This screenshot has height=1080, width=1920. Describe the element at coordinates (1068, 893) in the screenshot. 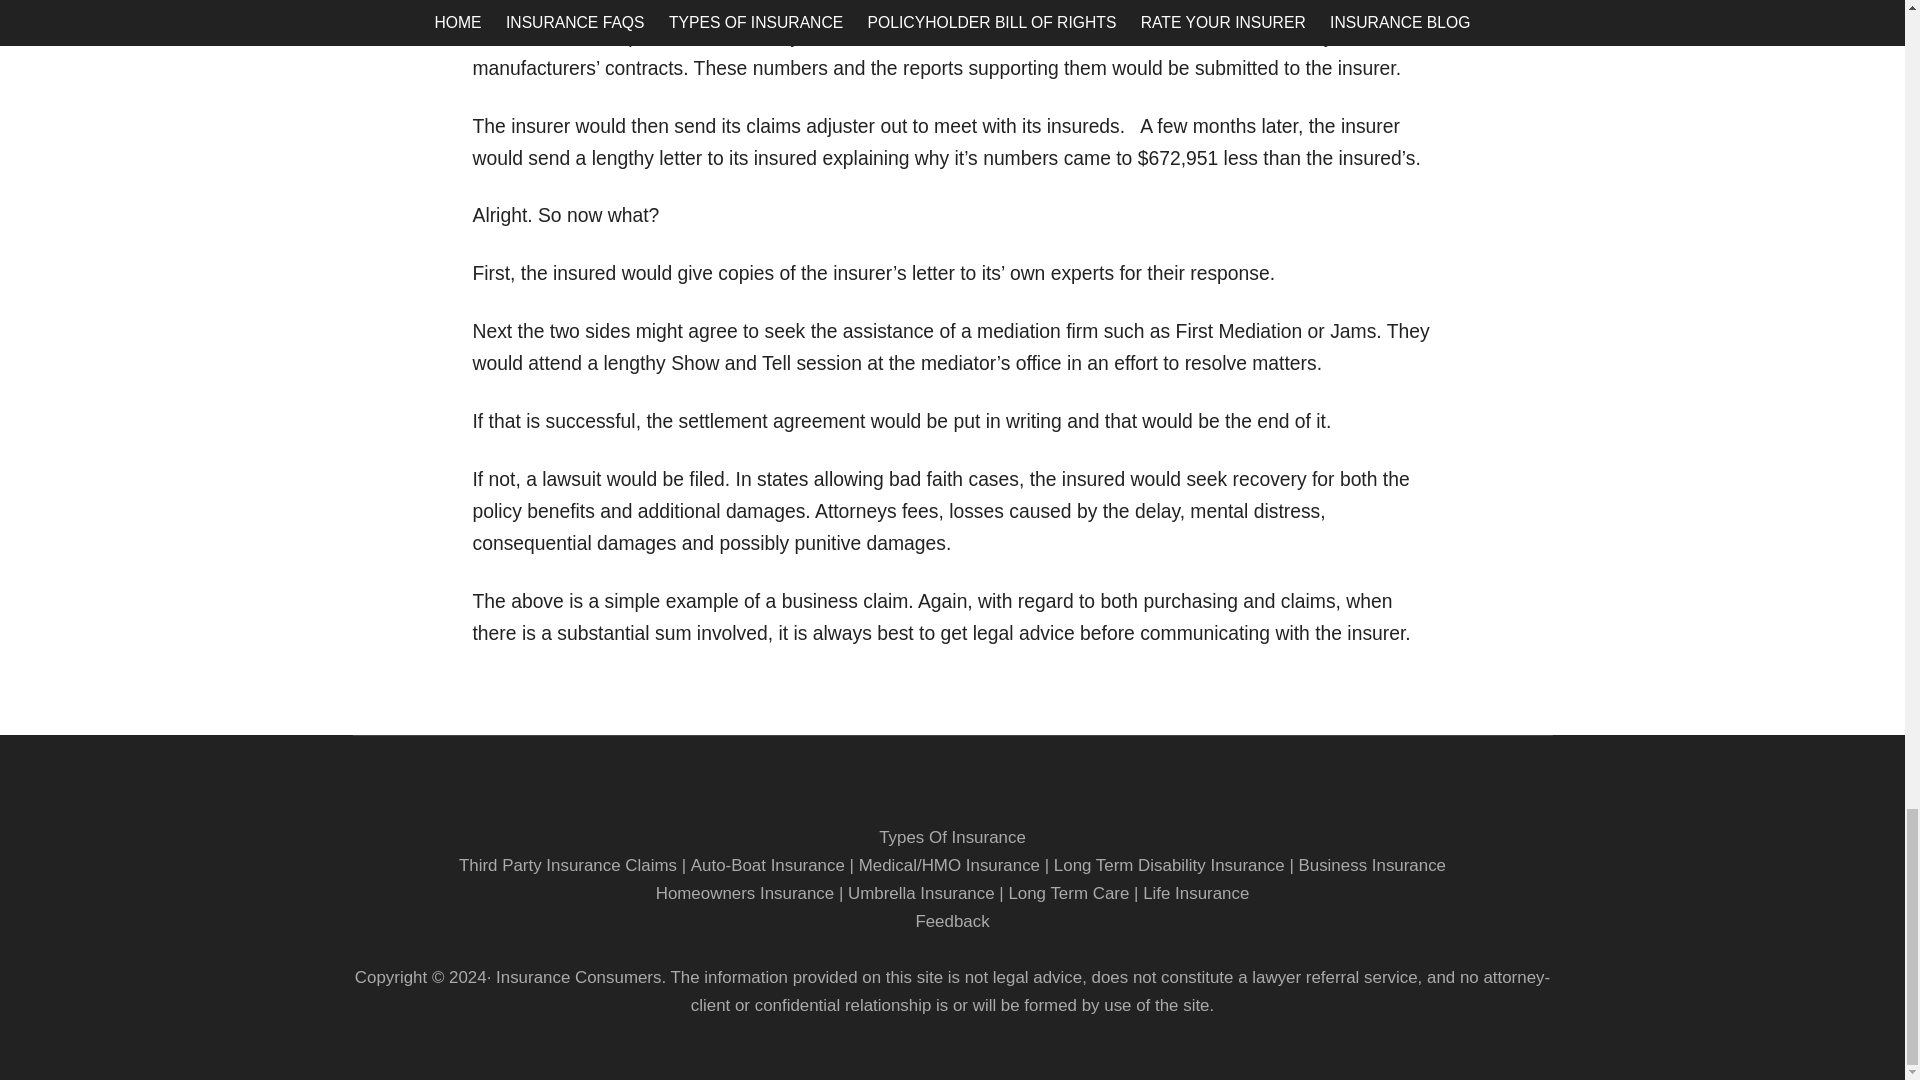

I see `Long Term Care` at that location.